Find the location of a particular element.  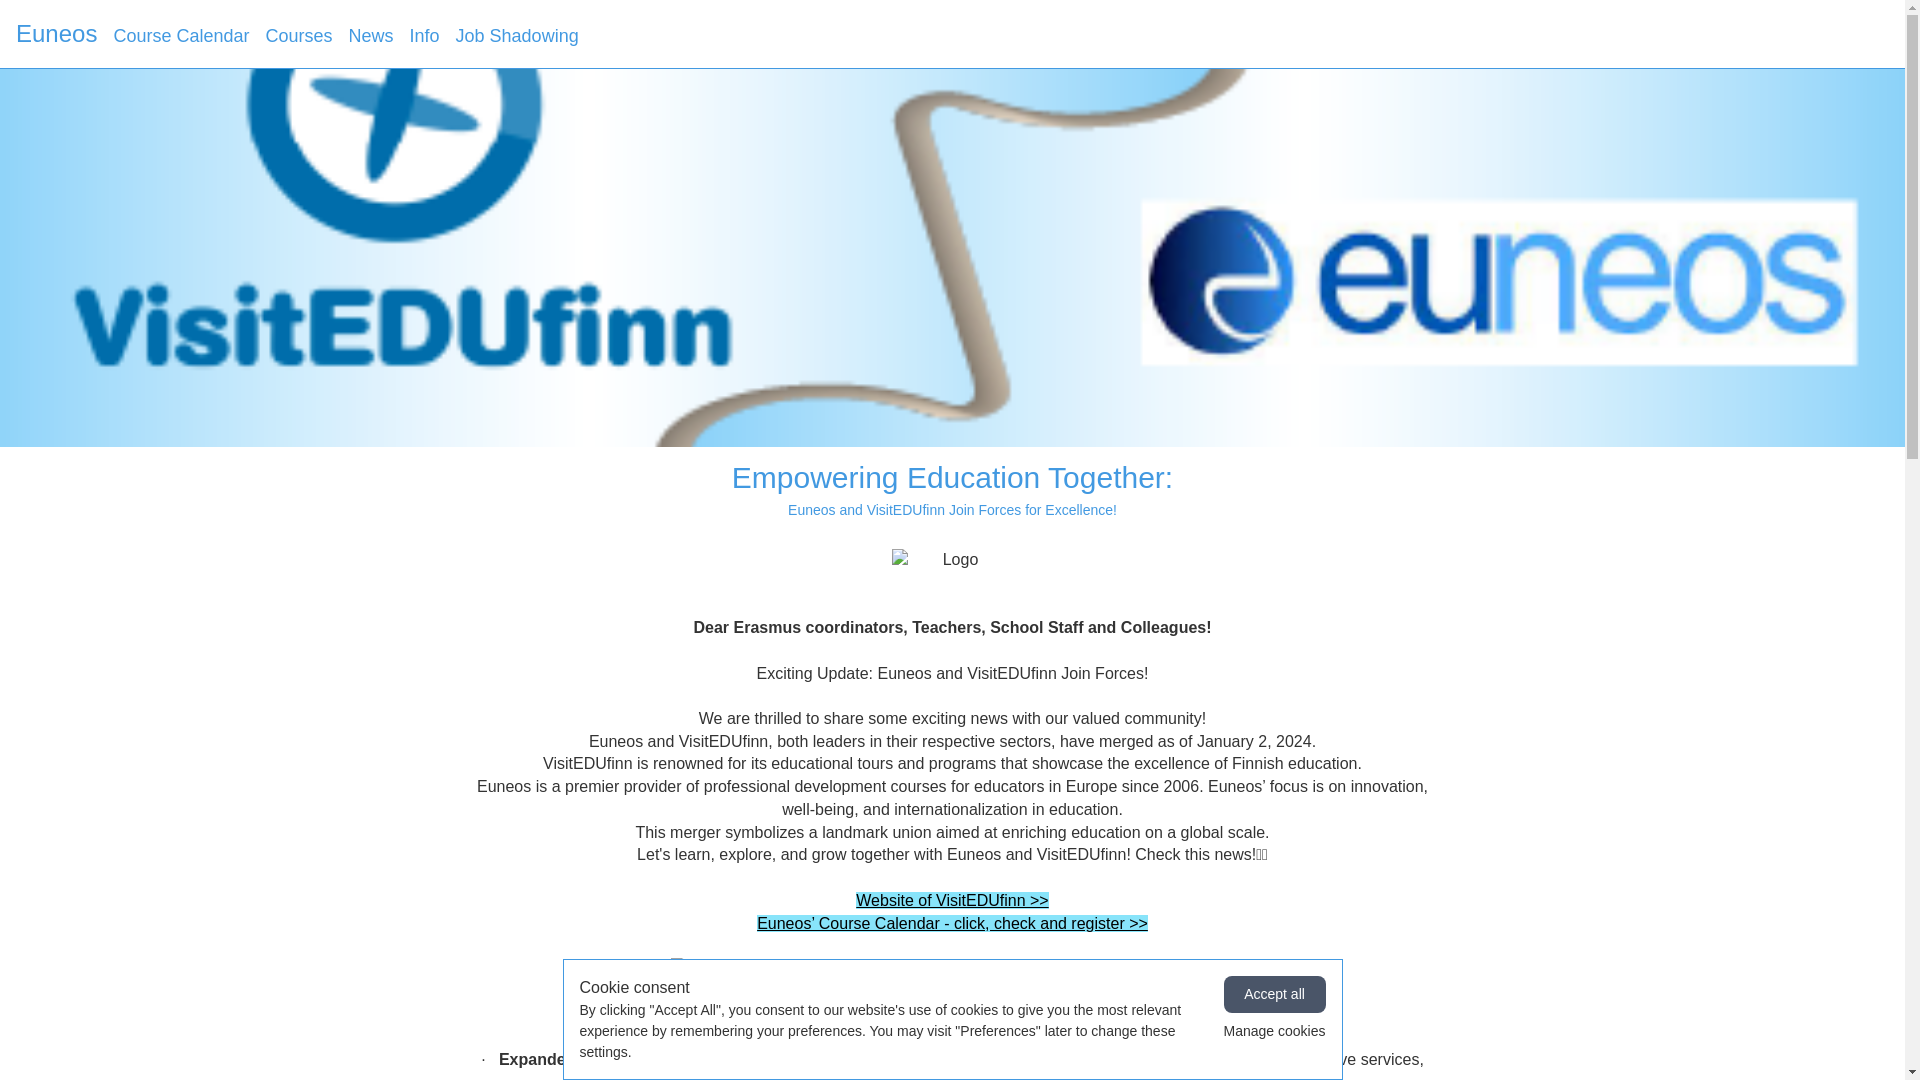

Course Calendar is located at coordinates (181, 36).